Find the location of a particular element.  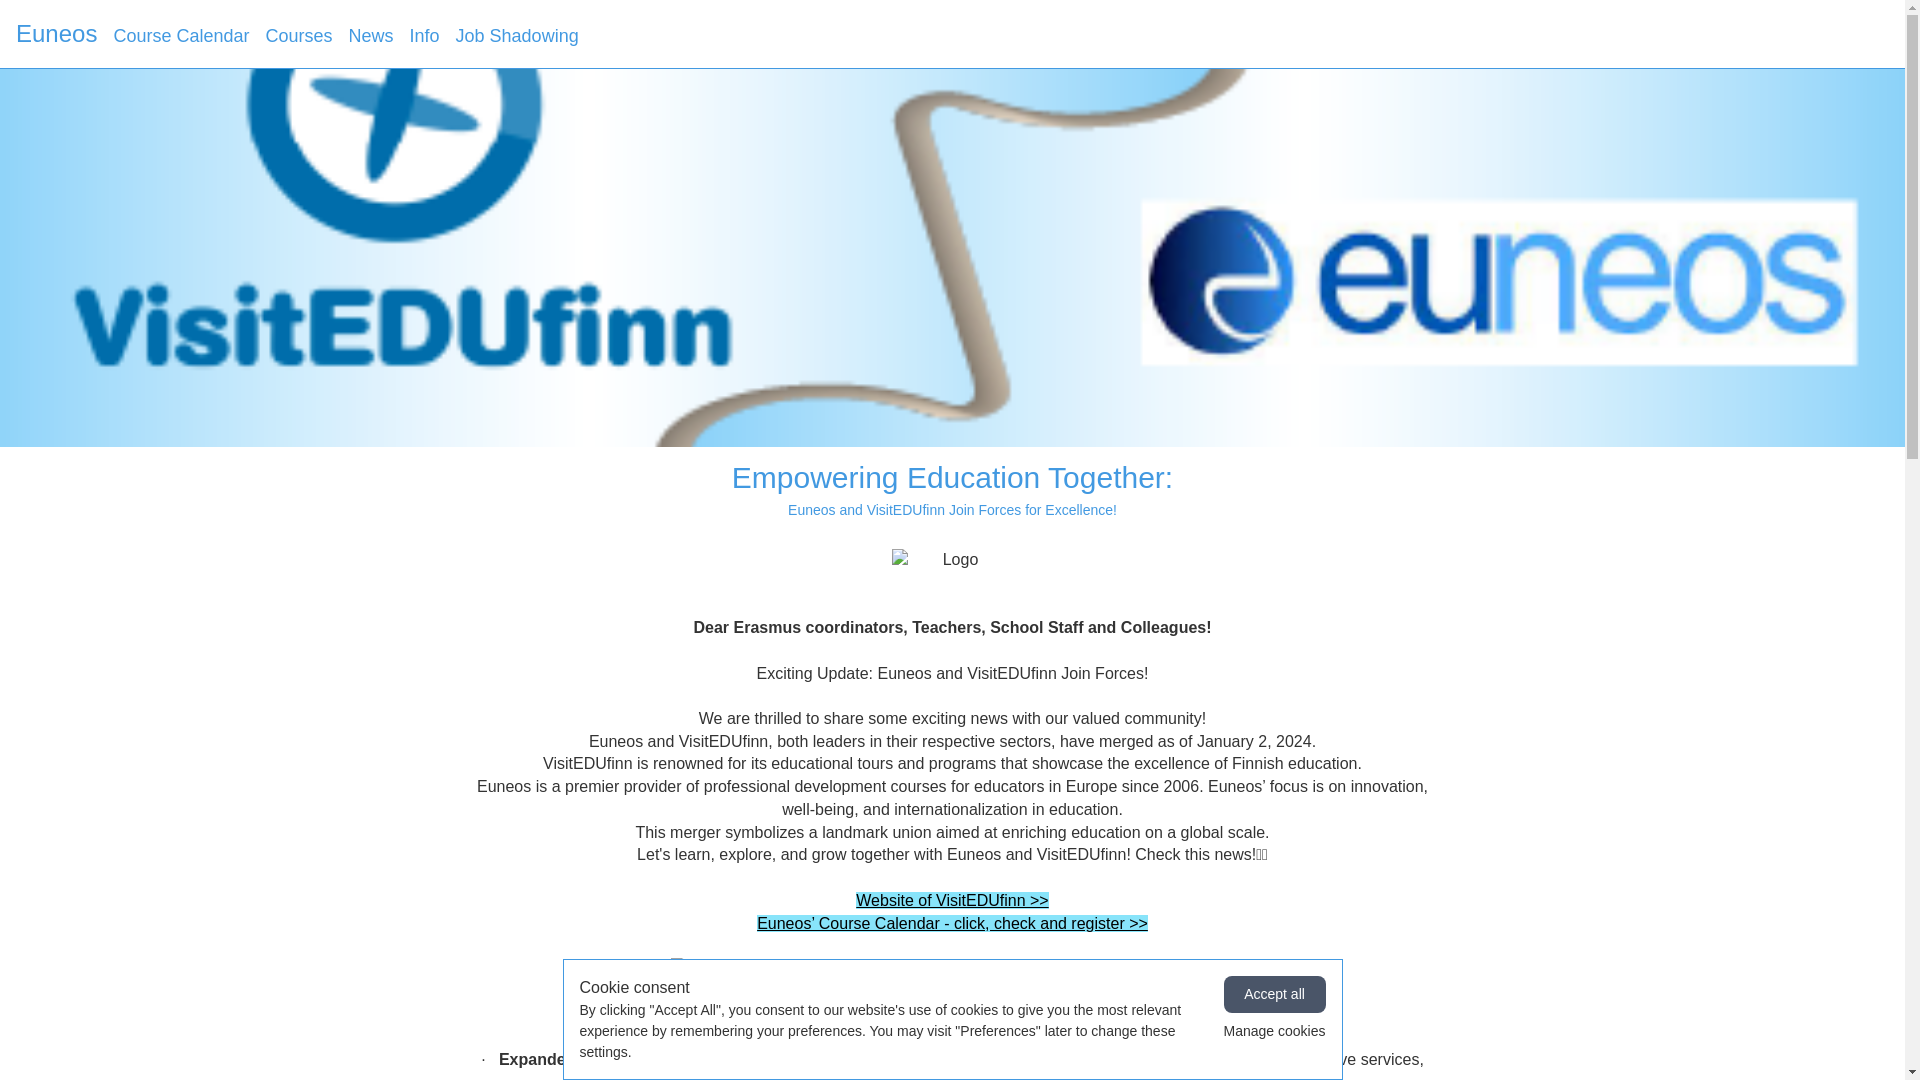

Course Calendar is located at coordinates (181, 36).